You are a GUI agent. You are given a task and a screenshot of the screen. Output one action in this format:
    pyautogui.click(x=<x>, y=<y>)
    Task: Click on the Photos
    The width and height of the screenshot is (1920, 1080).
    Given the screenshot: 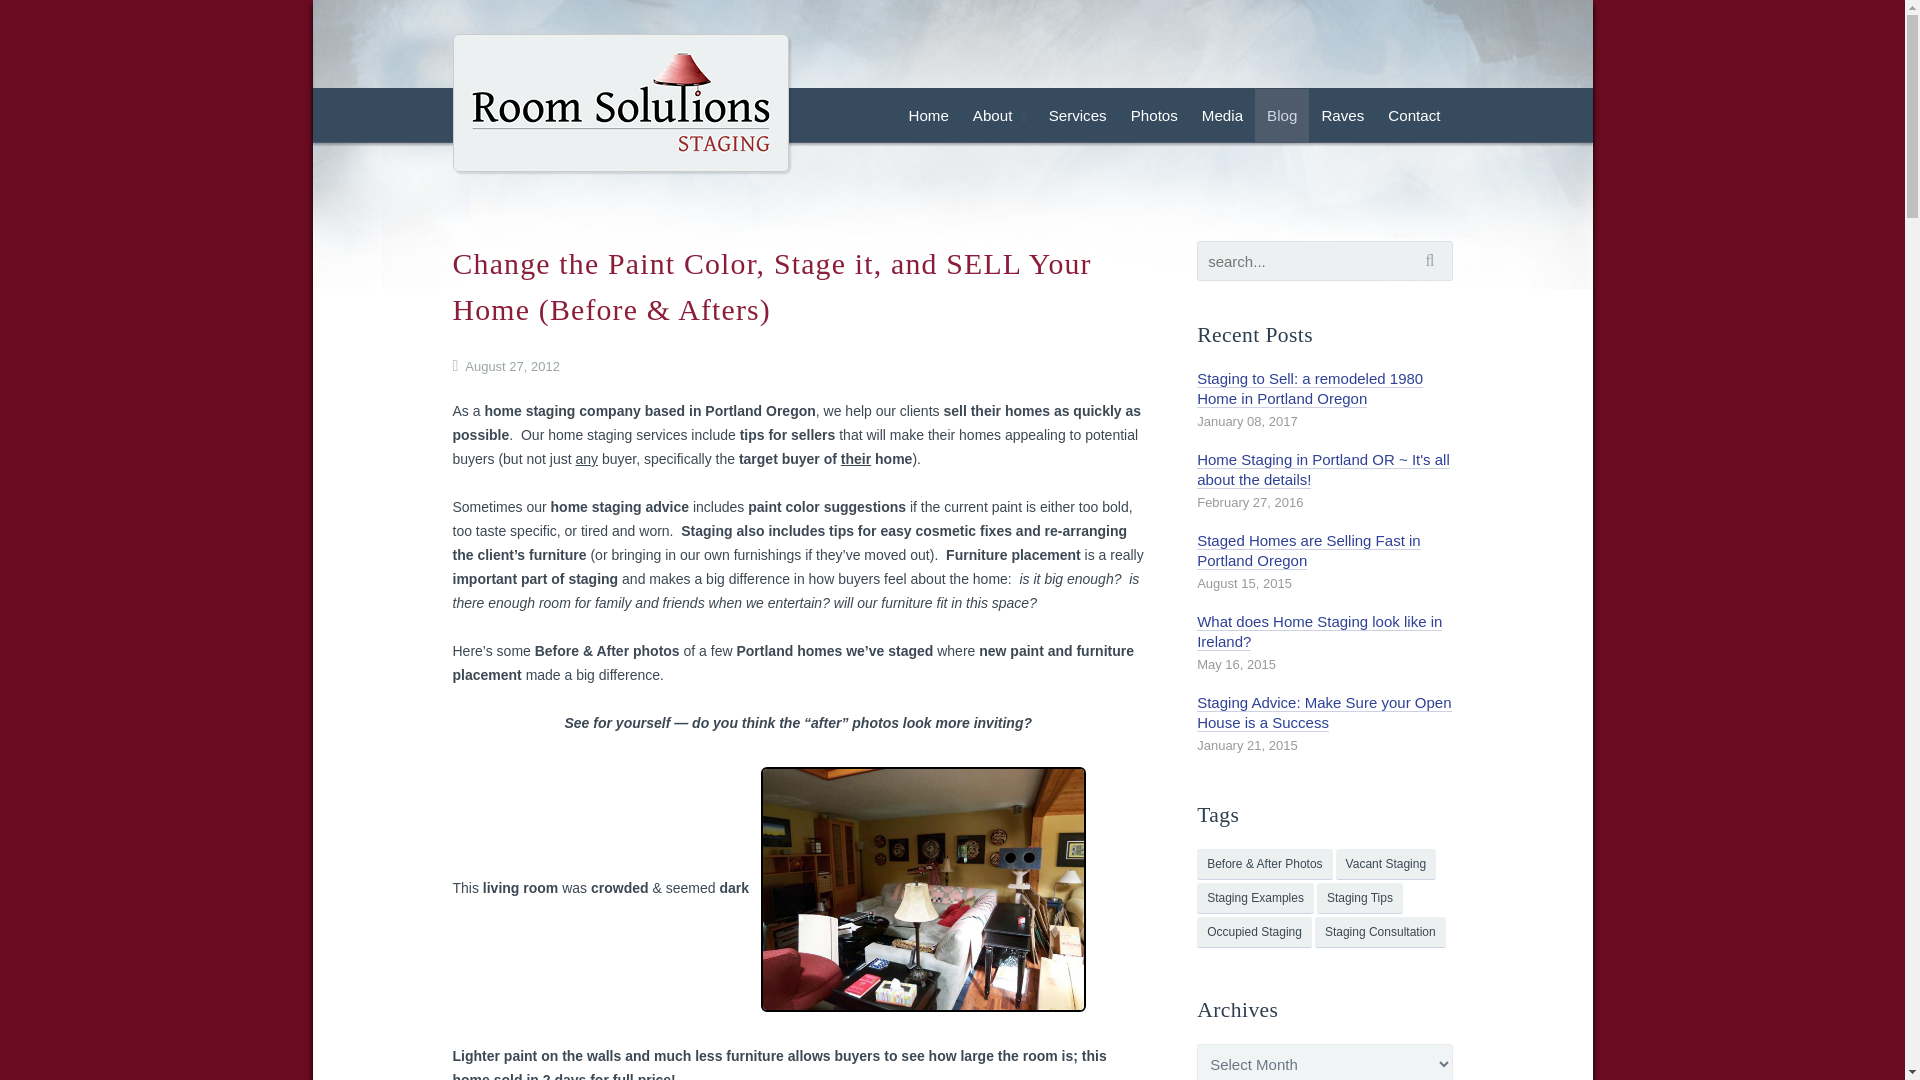 What is the action you would take?
    pyautogui.click(x=1154, y=115)
    